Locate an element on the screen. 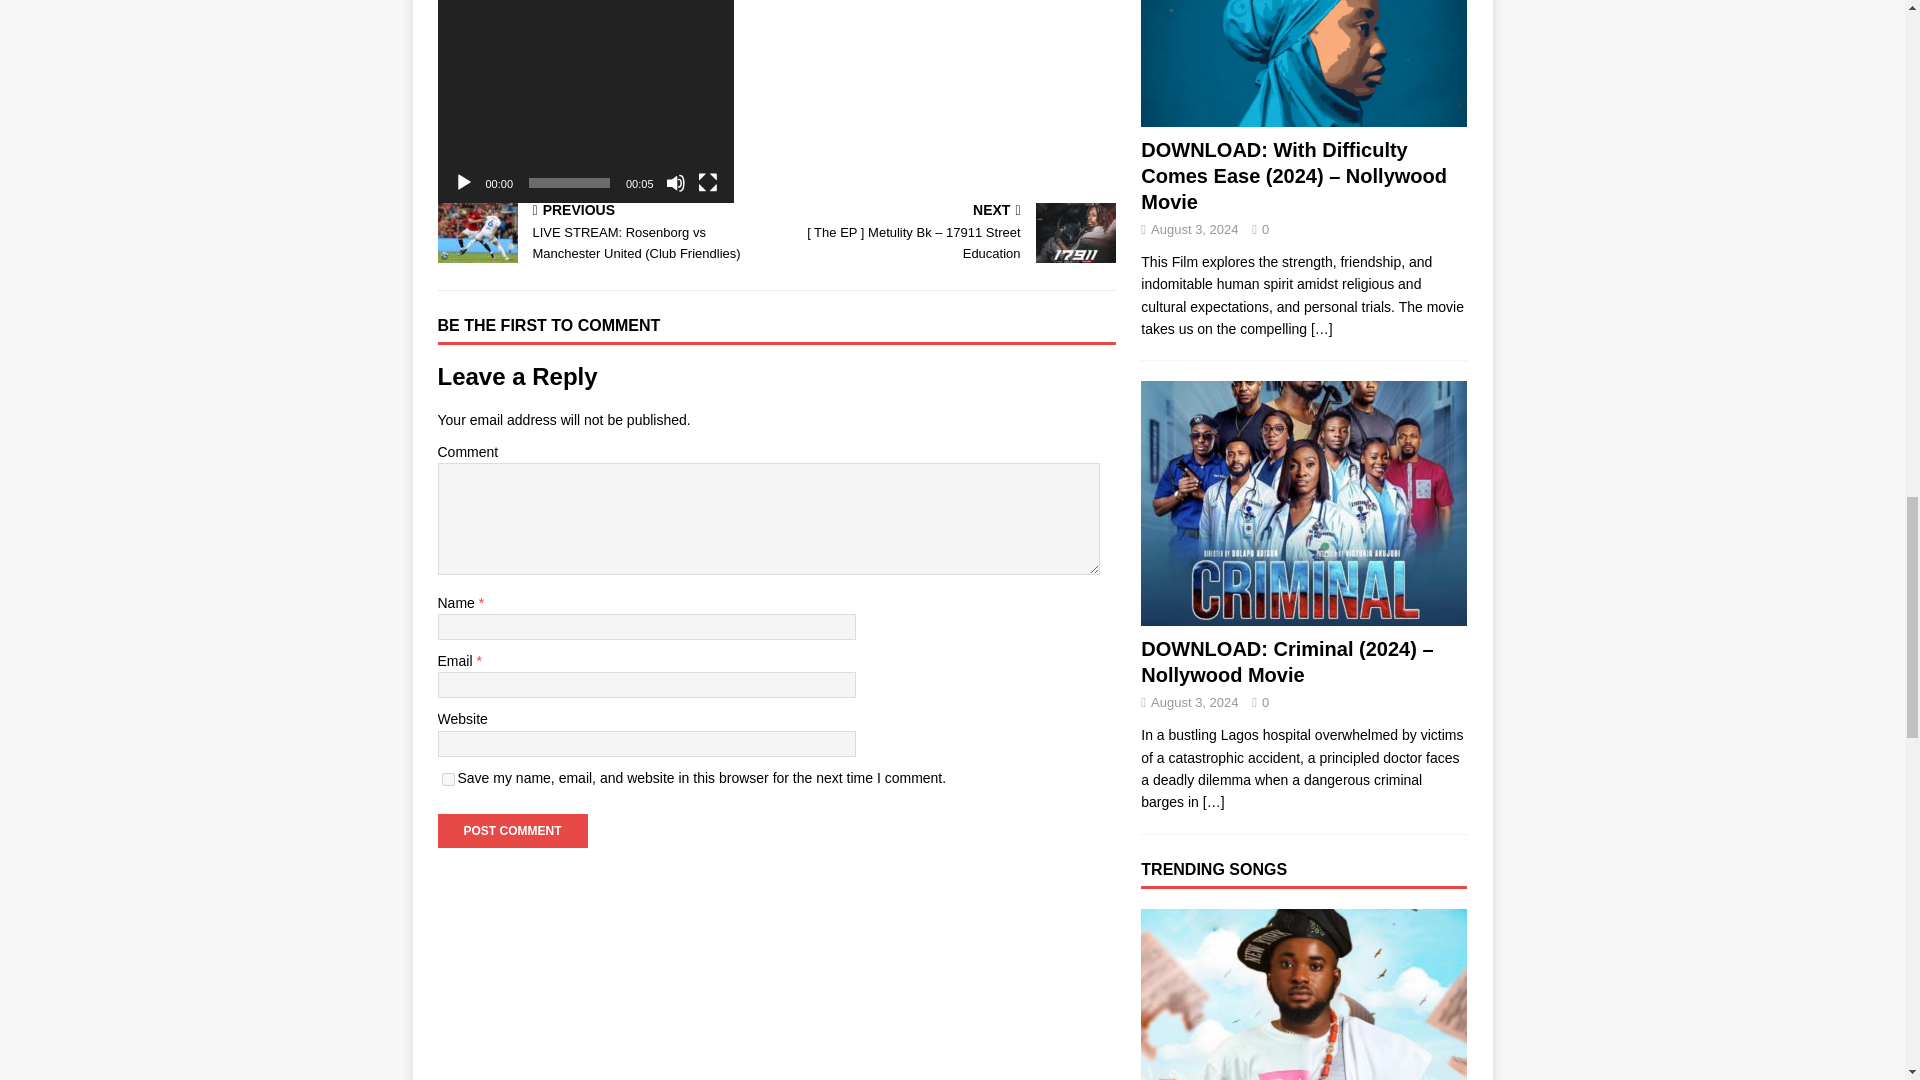  Mute is located at coordinates (676, 182).